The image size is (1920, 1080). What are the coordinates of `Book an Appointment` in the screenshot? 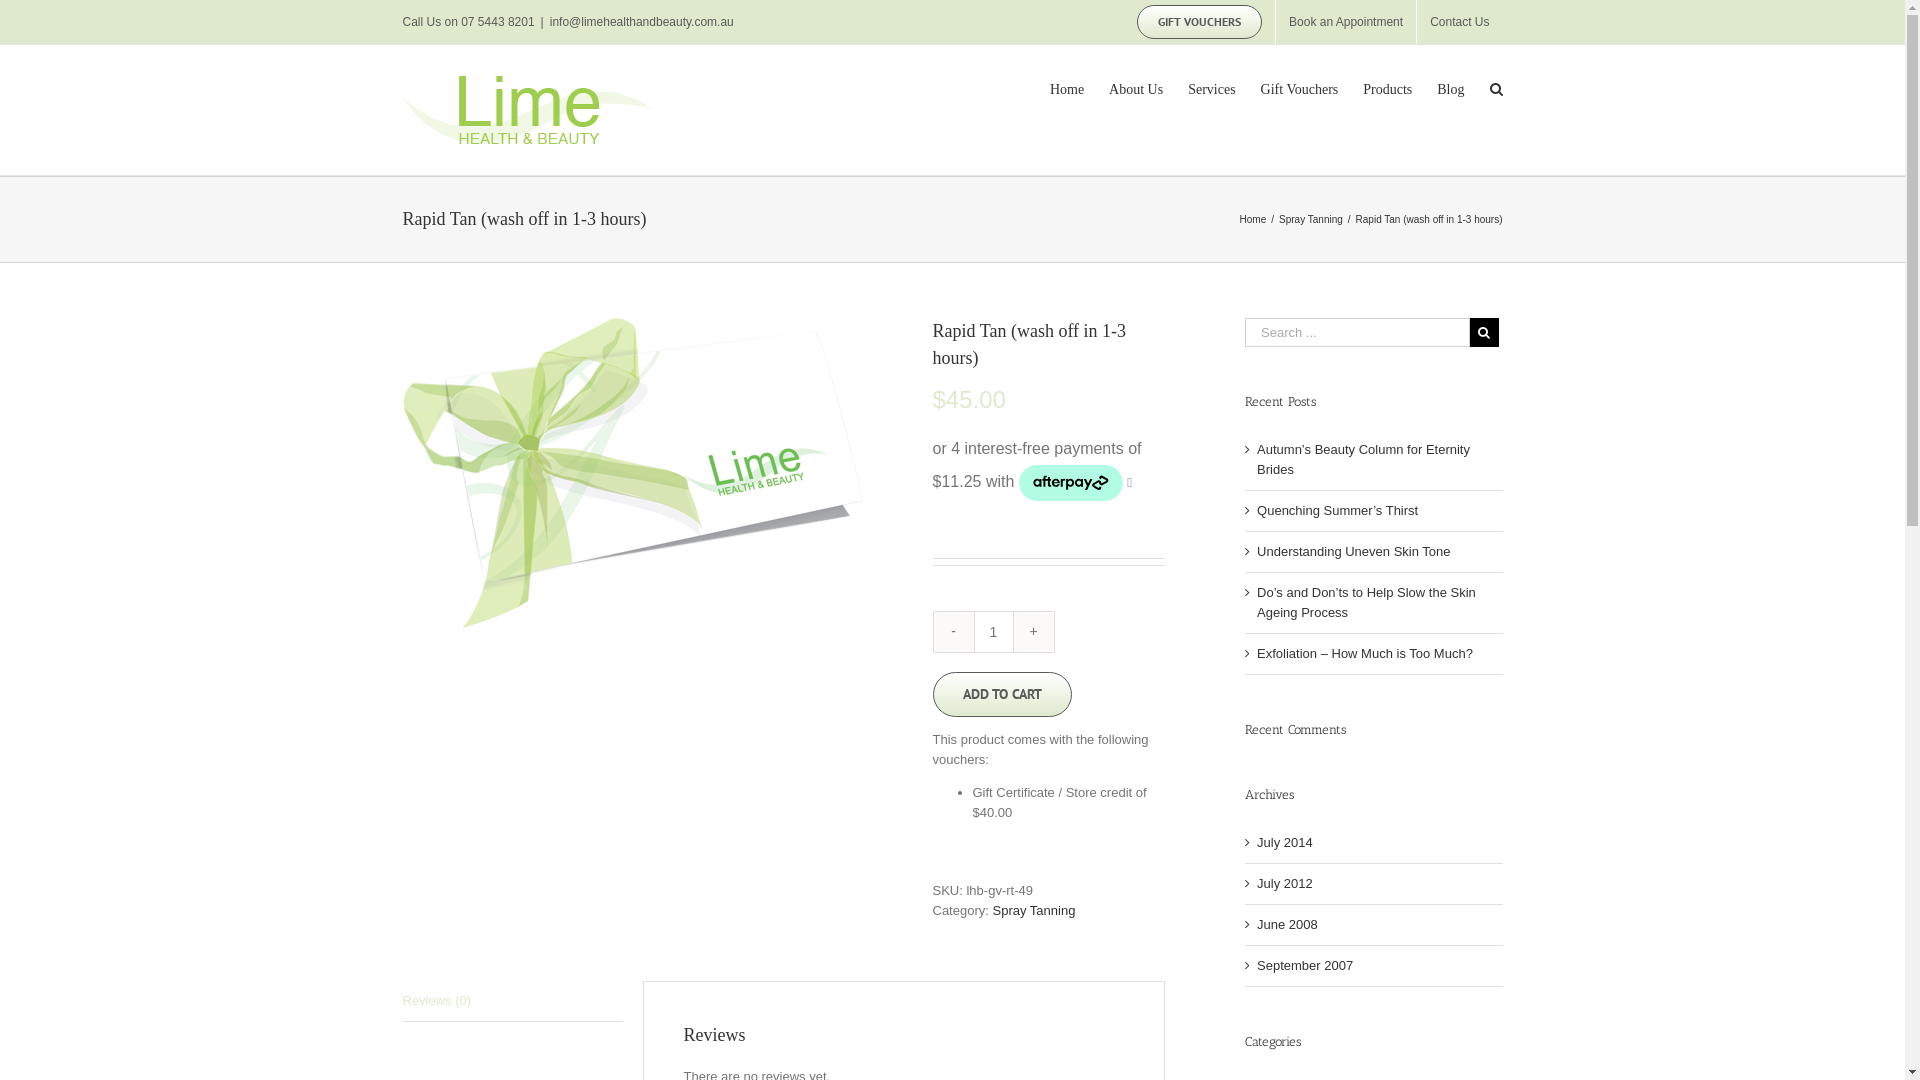 It's located at (1346, 22).